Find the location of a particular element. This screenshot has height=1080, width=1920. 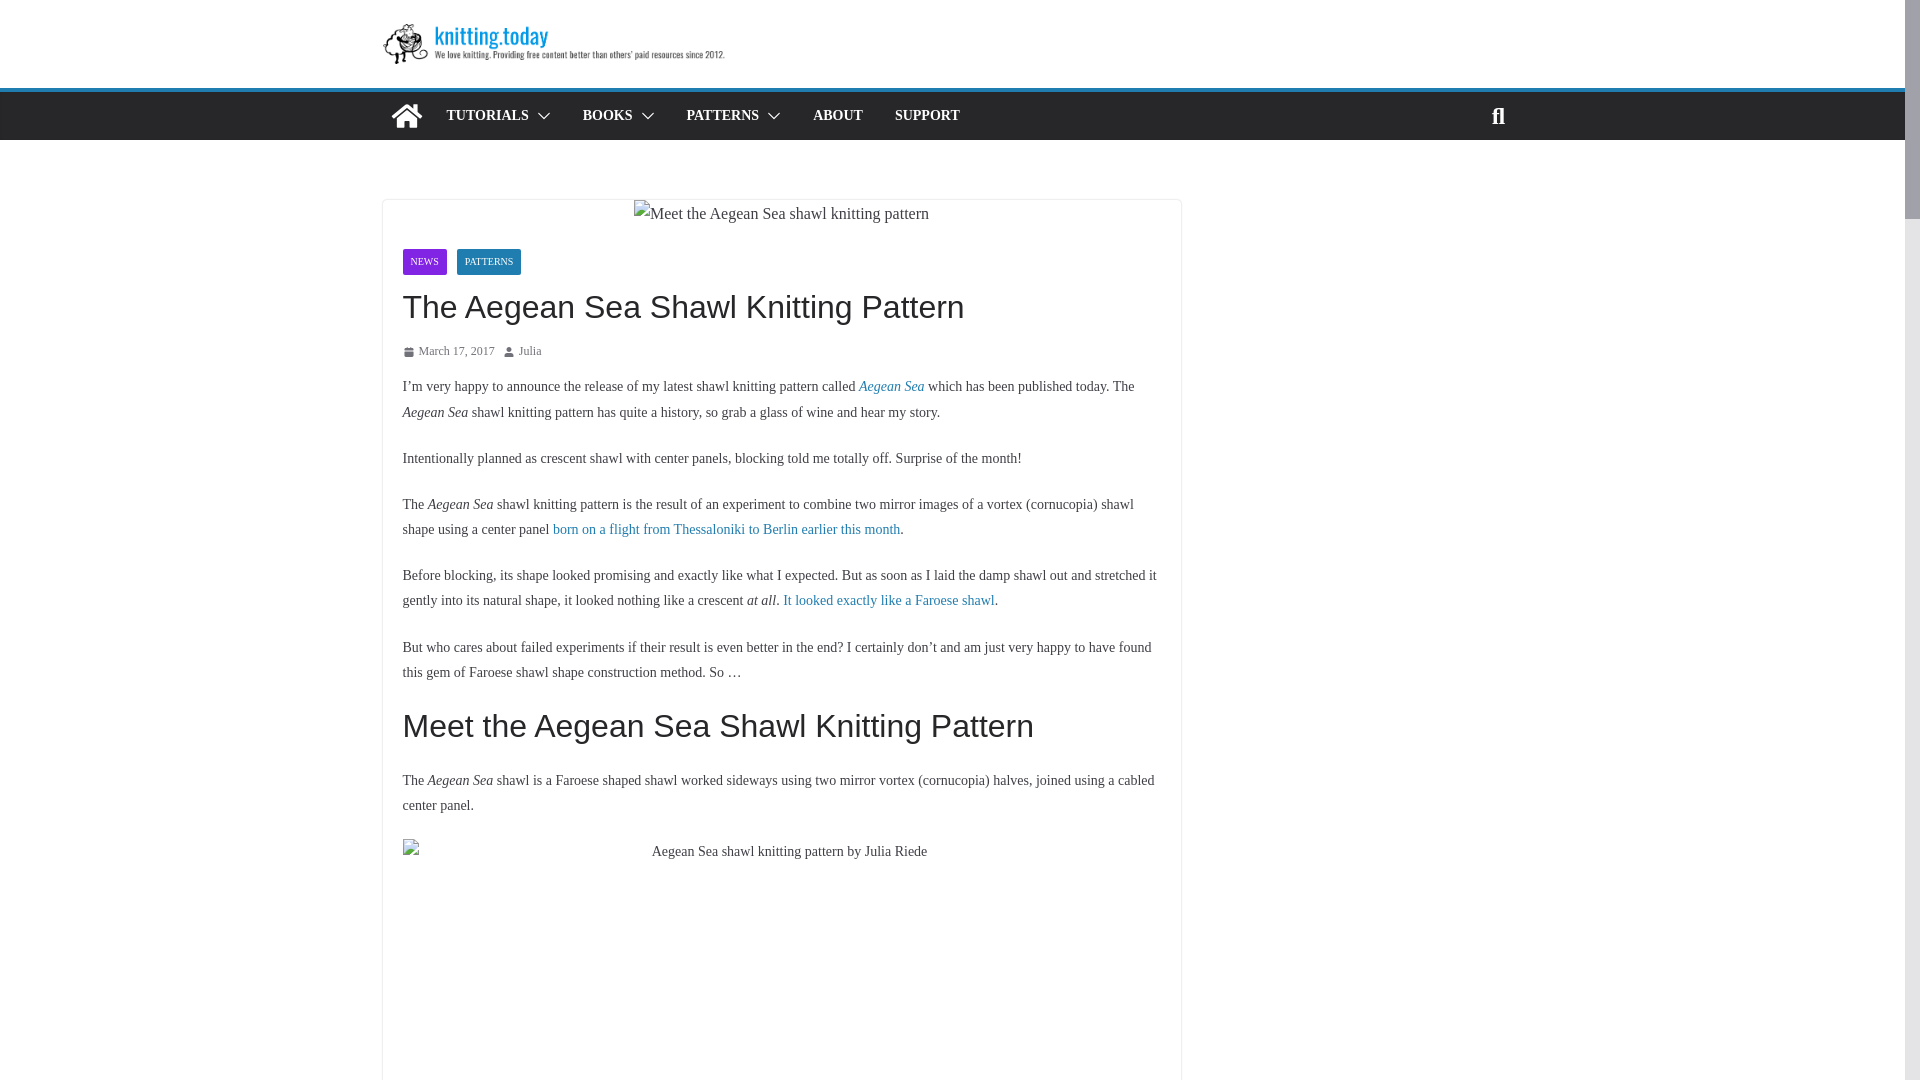

Aegean Sea is located at coordinates (892, 386).